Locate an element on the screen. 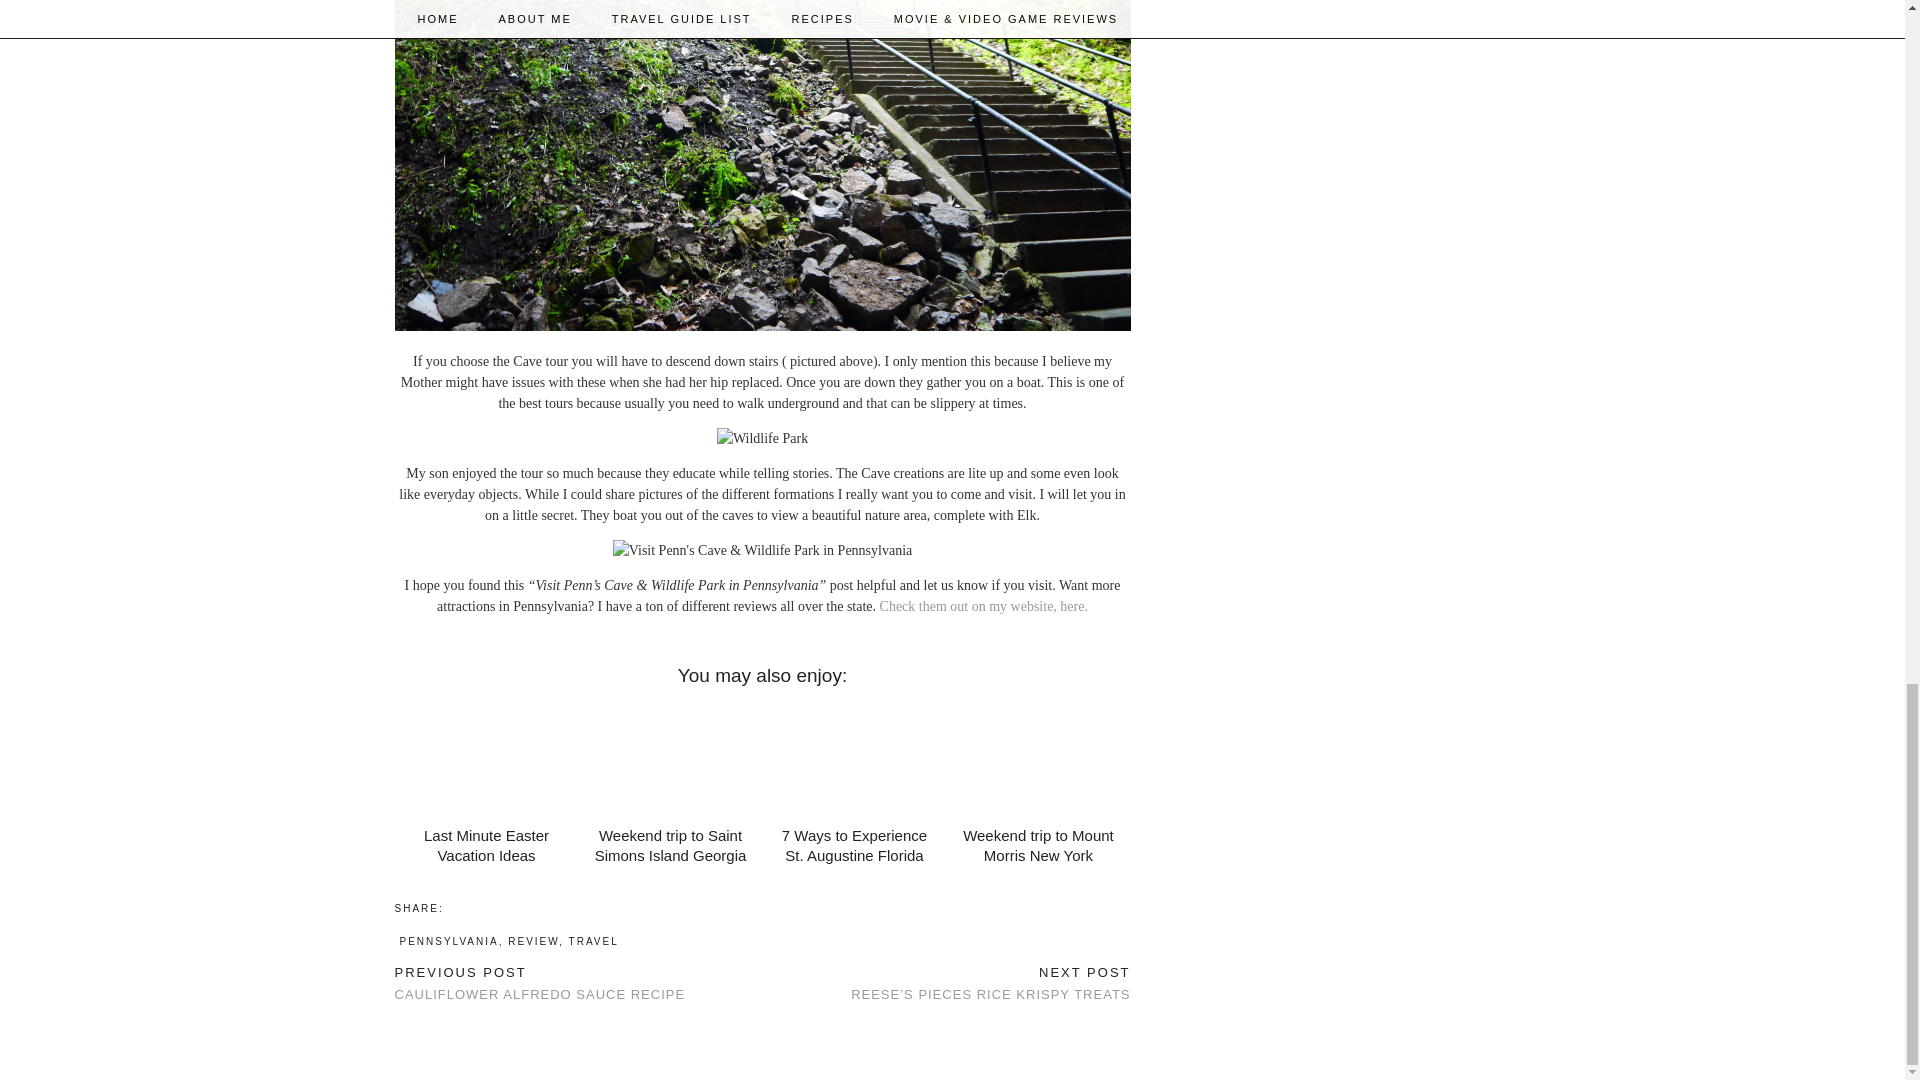 The width and height of the screenshot is (1920, 1080). Check them out on my website, here. is located at coordinates (539, 984).